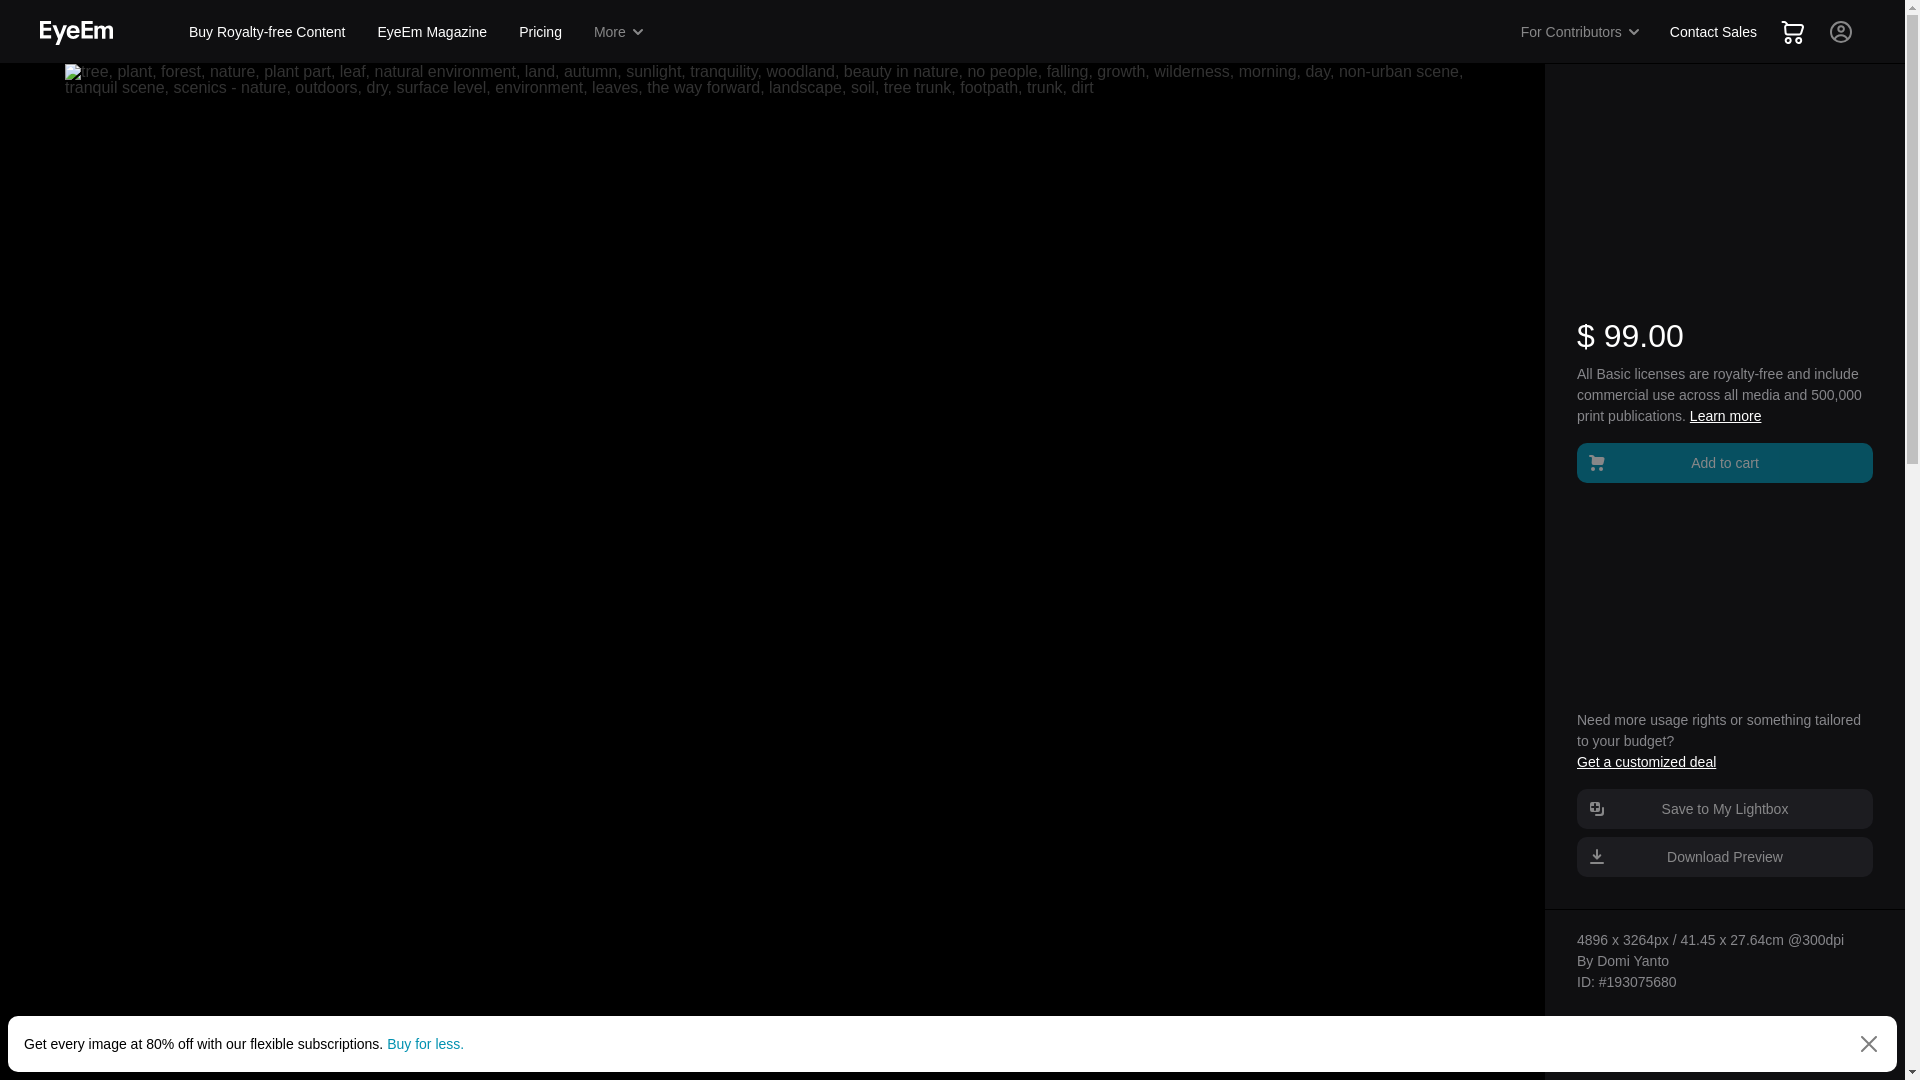 The width and height of the screenshot is (1920, 1080). What do you see at coordinates (1724, 461) in the screenshot?
I see `Add to cart` at bounding box center [1724, 461].